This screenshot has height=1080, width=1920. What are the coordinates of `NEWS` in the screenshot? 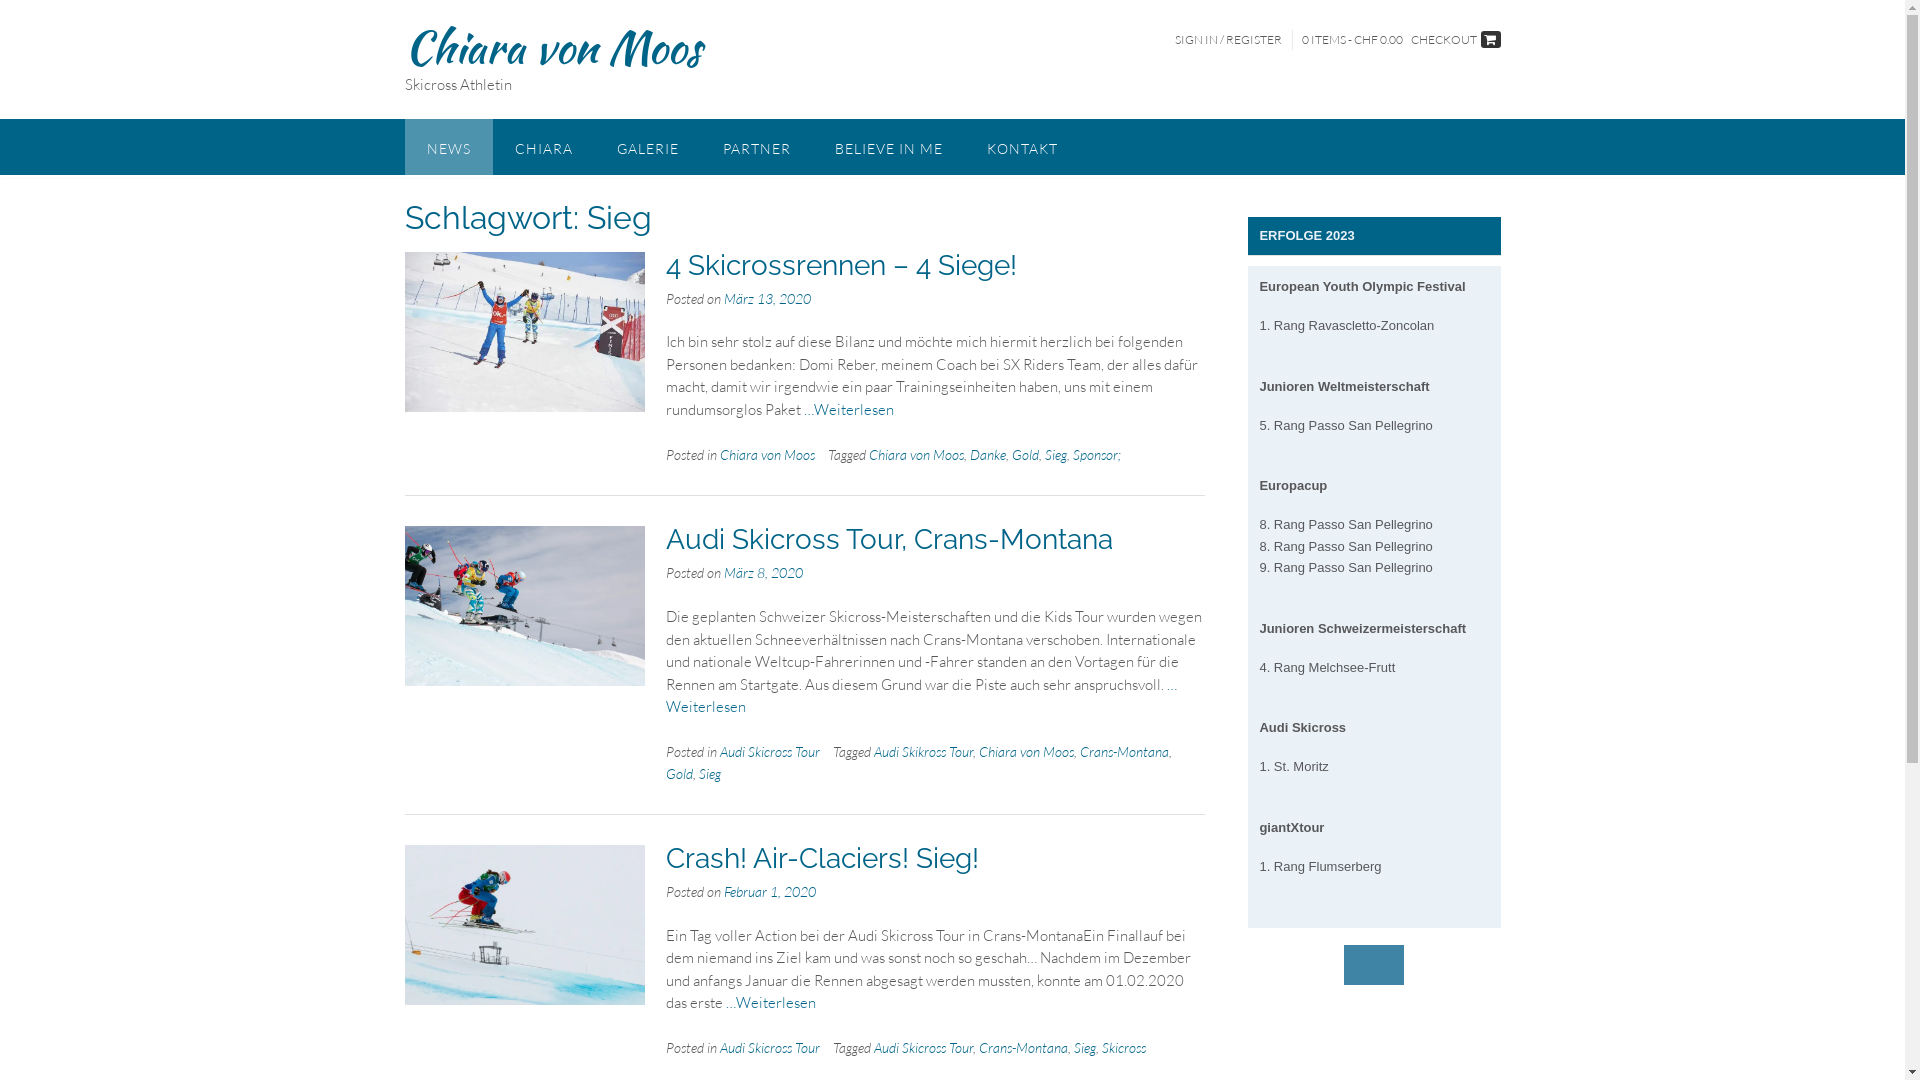 It's located at (448, 147).